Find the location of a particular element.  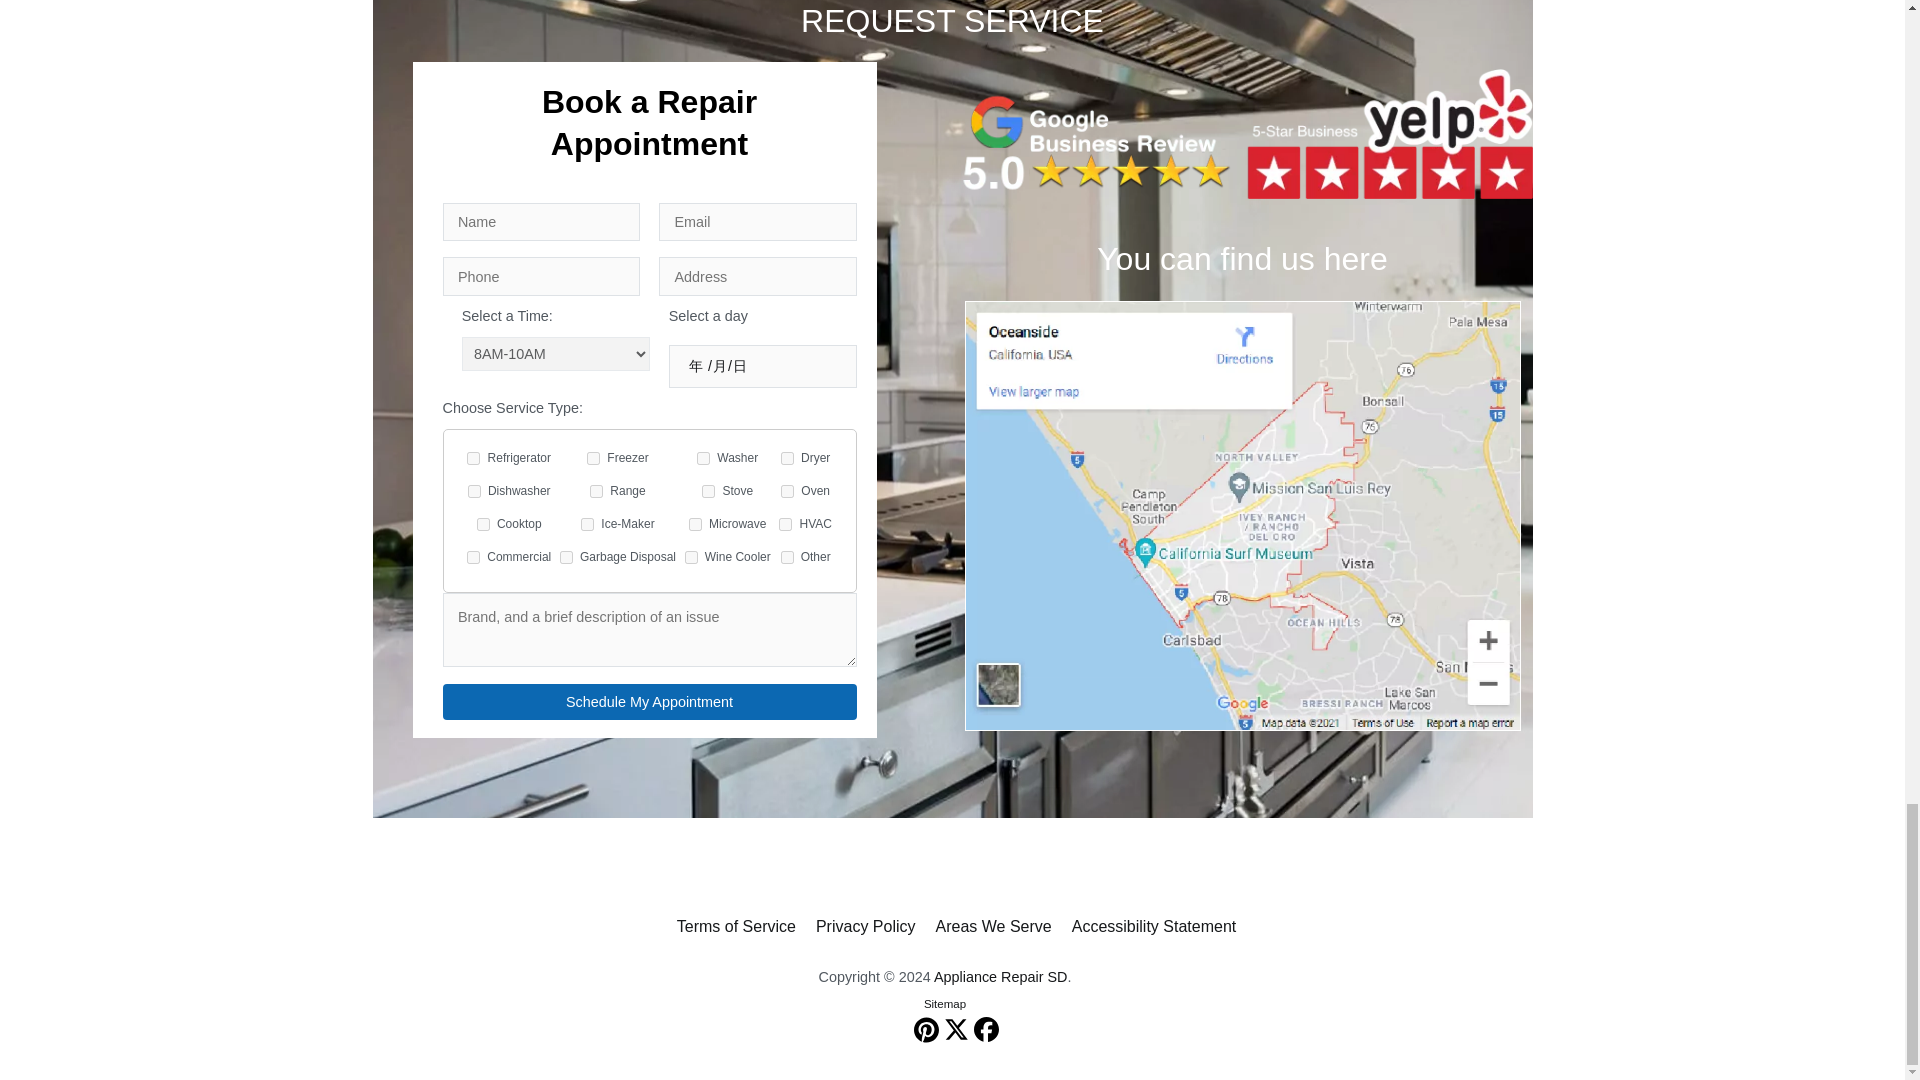

Dishwasher is located at coordinates (474, 490).